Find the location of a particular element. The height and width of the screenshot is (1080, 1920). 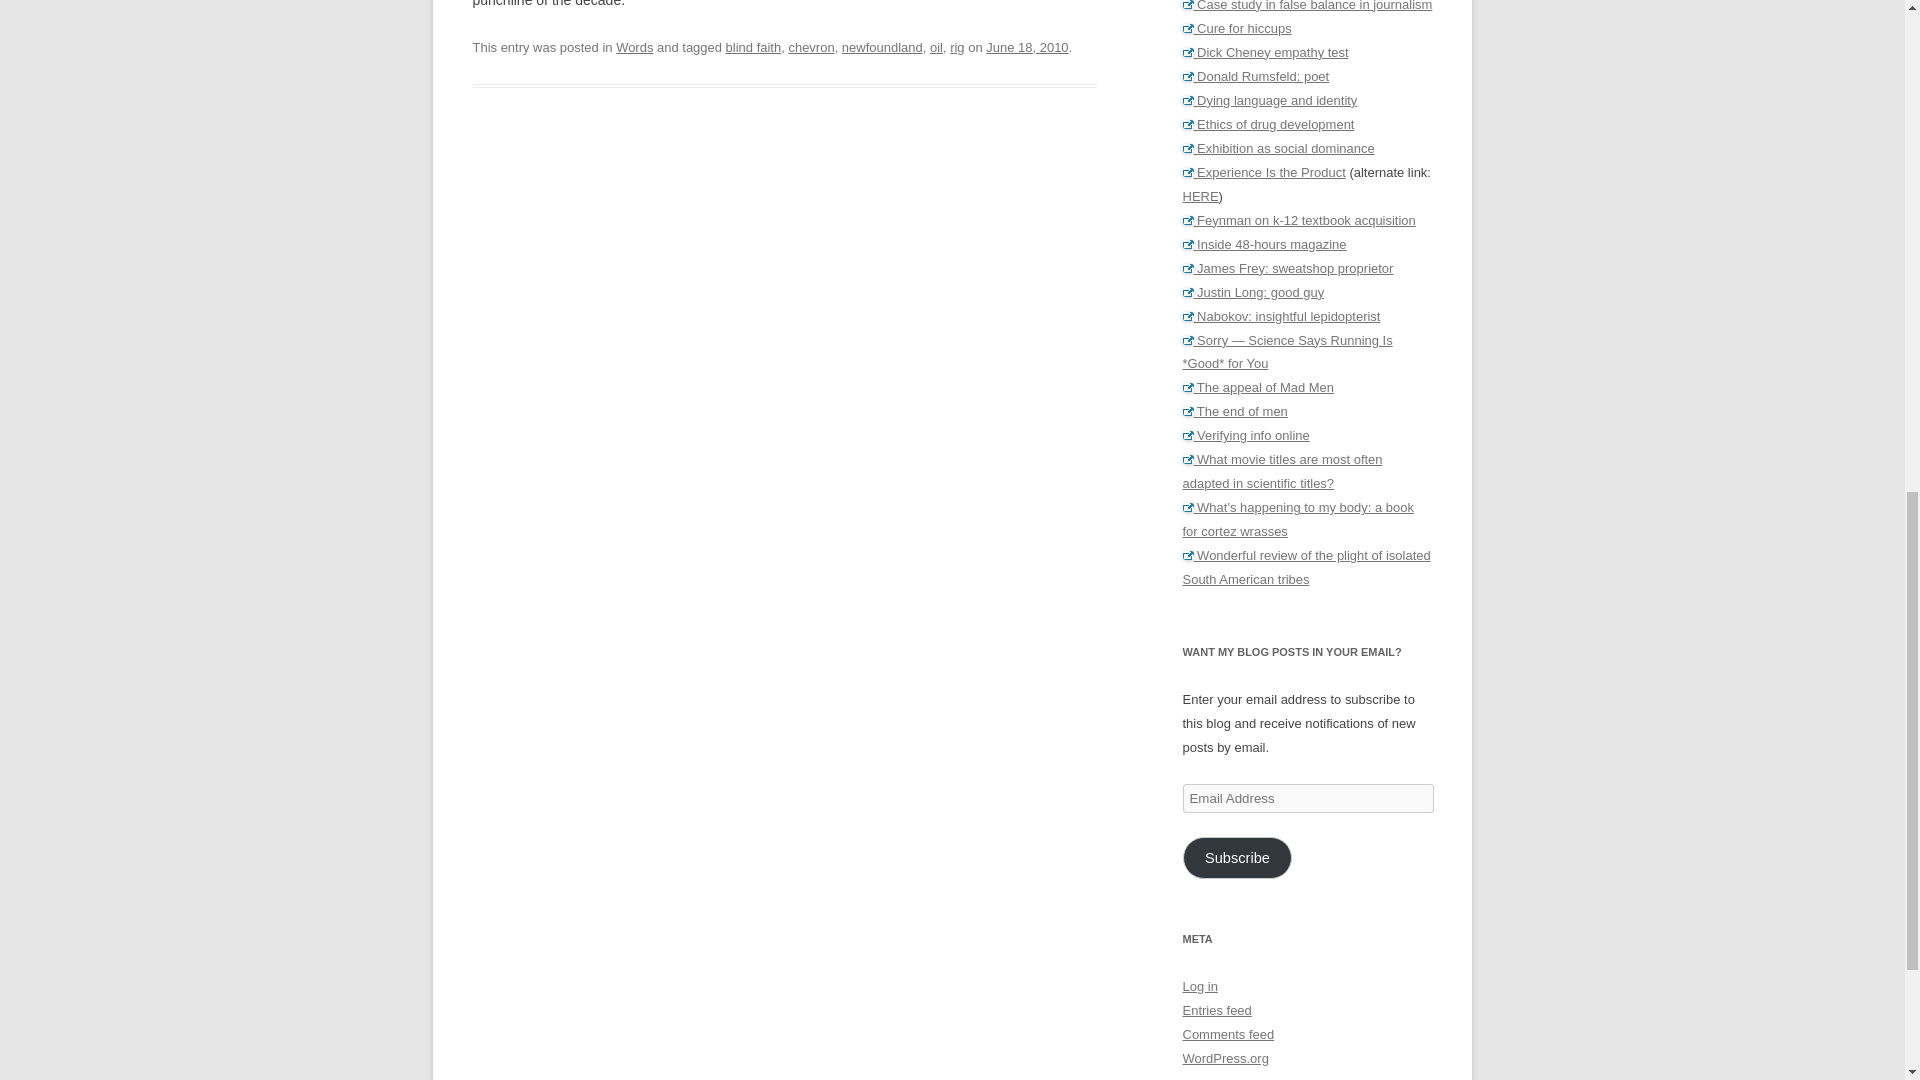

June 18, 2010 is located at coordinates (1026, 47).